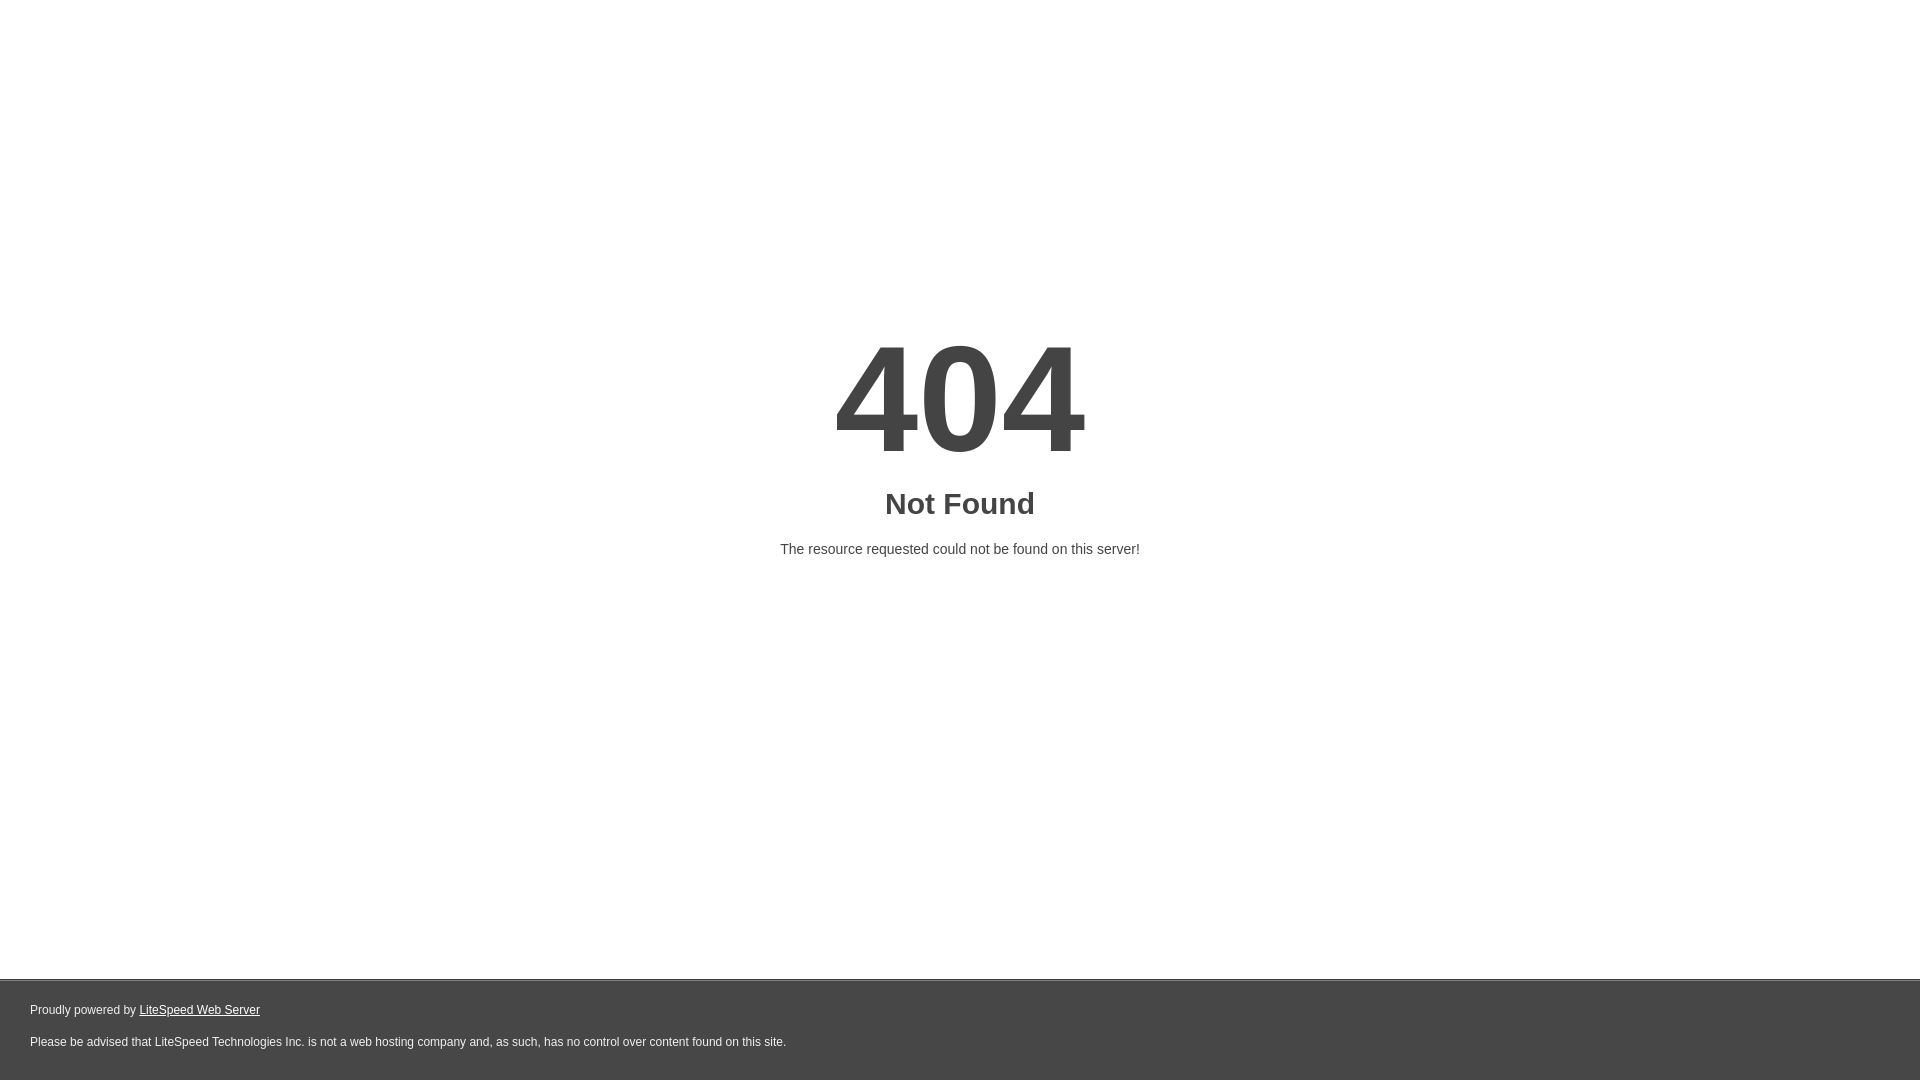 This screenshot has width=1920, height=1080. Describe the element at coordinates (200, 1010) in the screenshot. I see `LiteSpeed Web Server` at that location.